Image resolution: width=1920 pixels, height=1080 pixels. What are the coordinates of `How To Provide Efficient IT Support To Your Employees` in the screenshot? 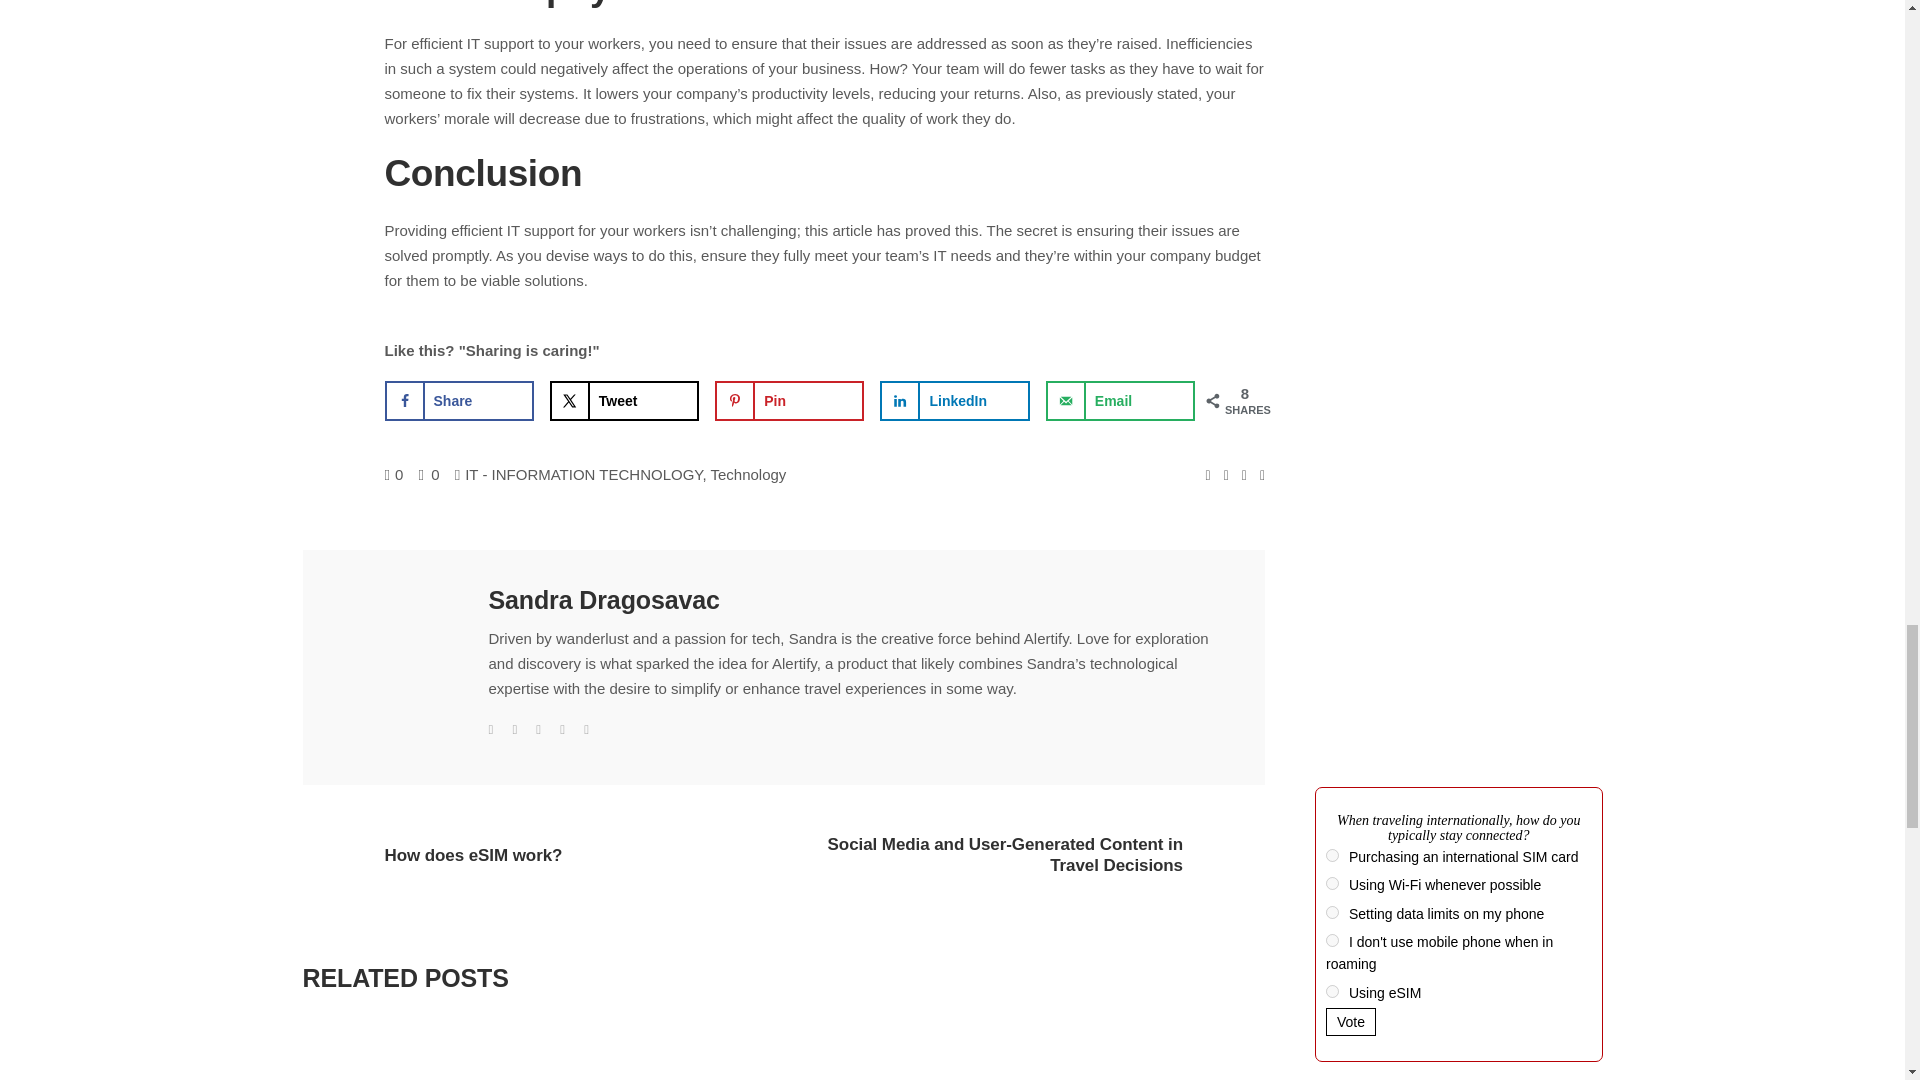 It's located at (400, 646).